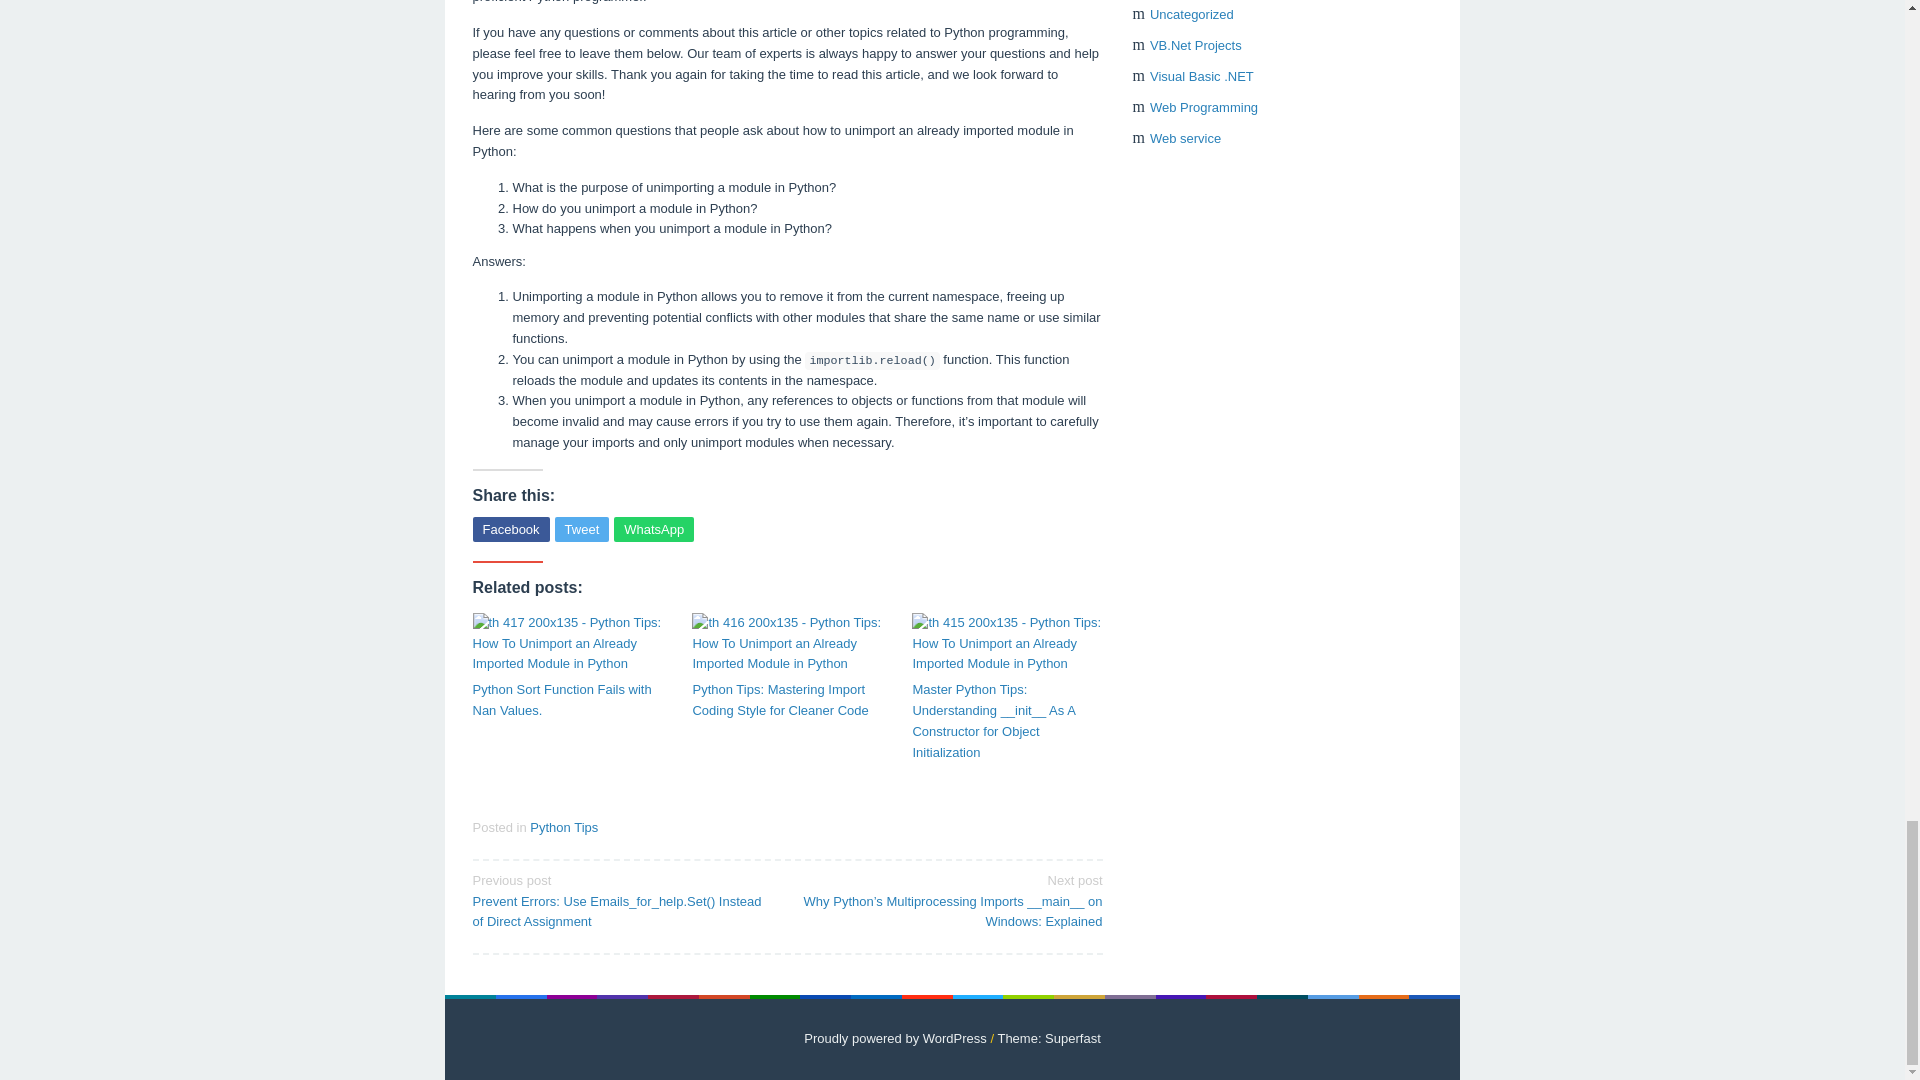 This screenshot has width=1920, height=1080. Describe the element at coordinates (582, 530) in the screenshot. I see `Tweet` at that location.